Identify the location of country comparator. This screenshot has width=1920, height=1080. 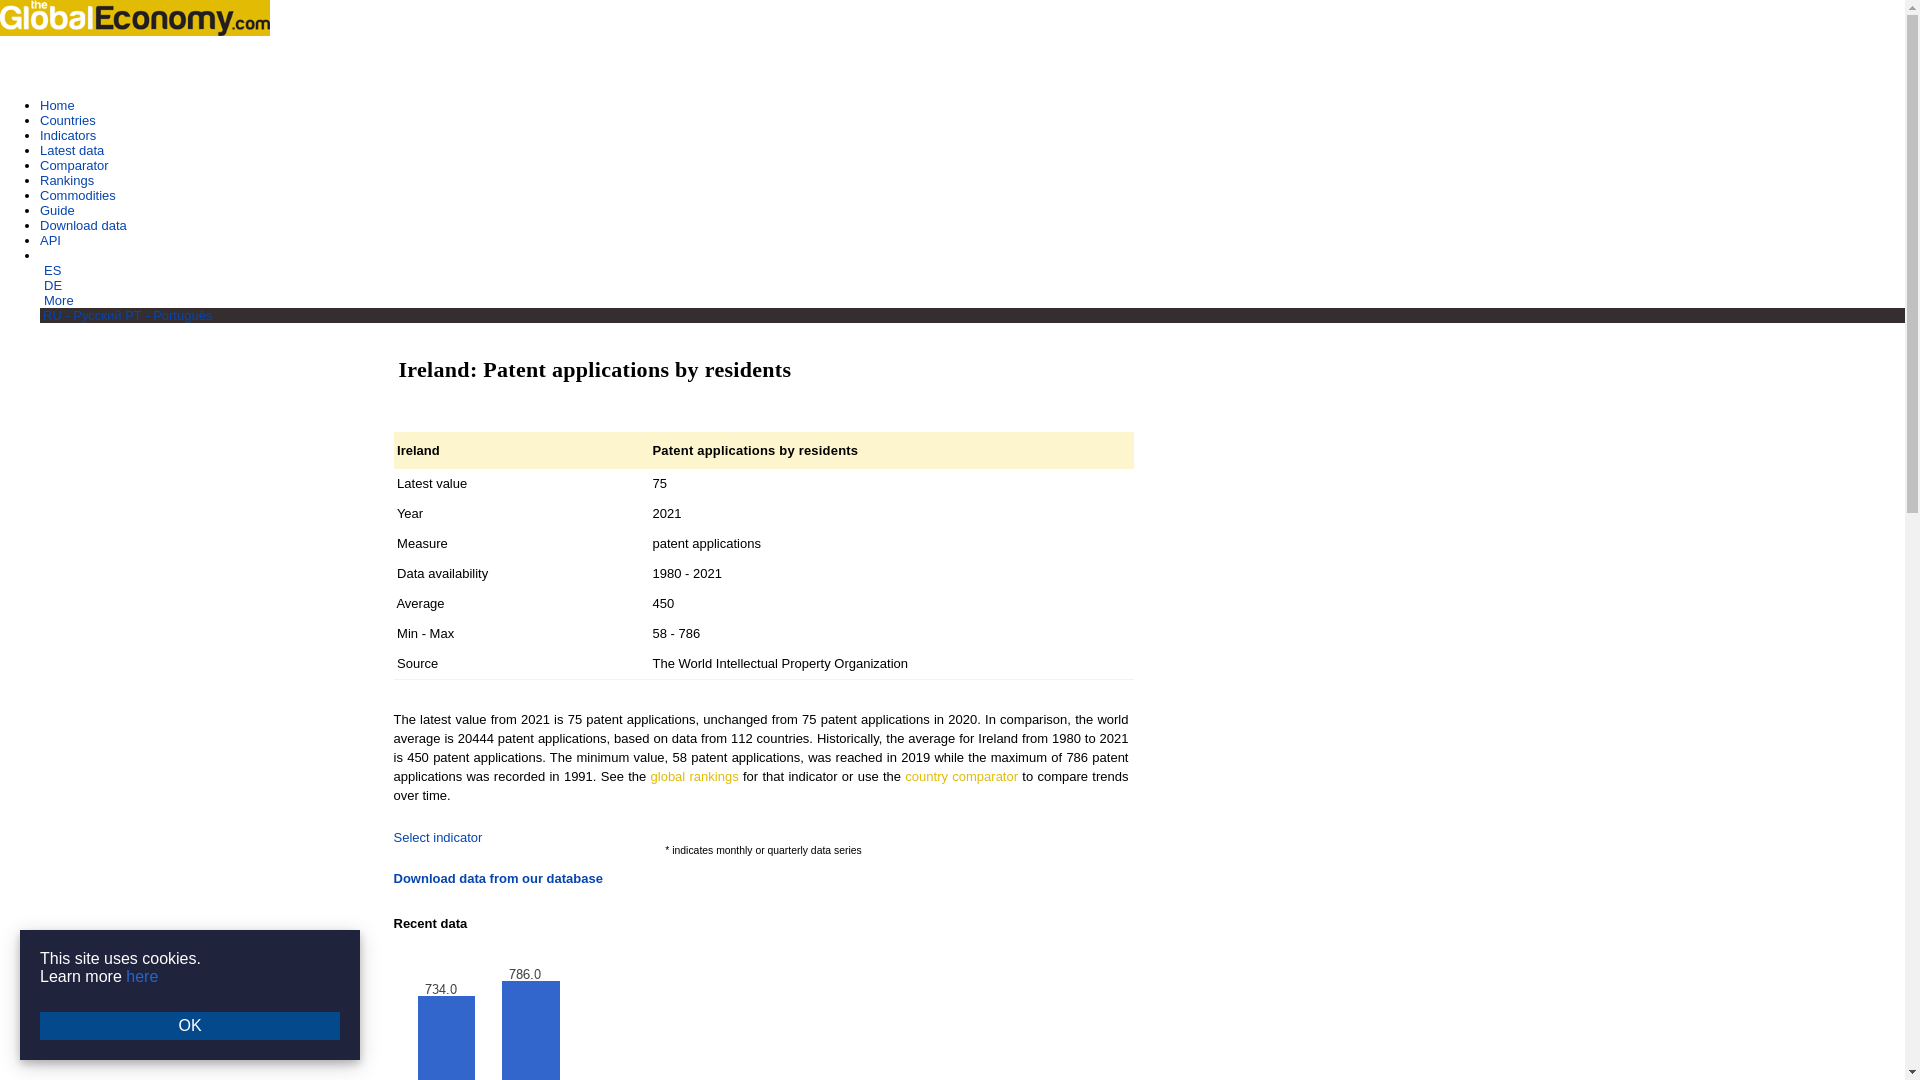
(960, 776).